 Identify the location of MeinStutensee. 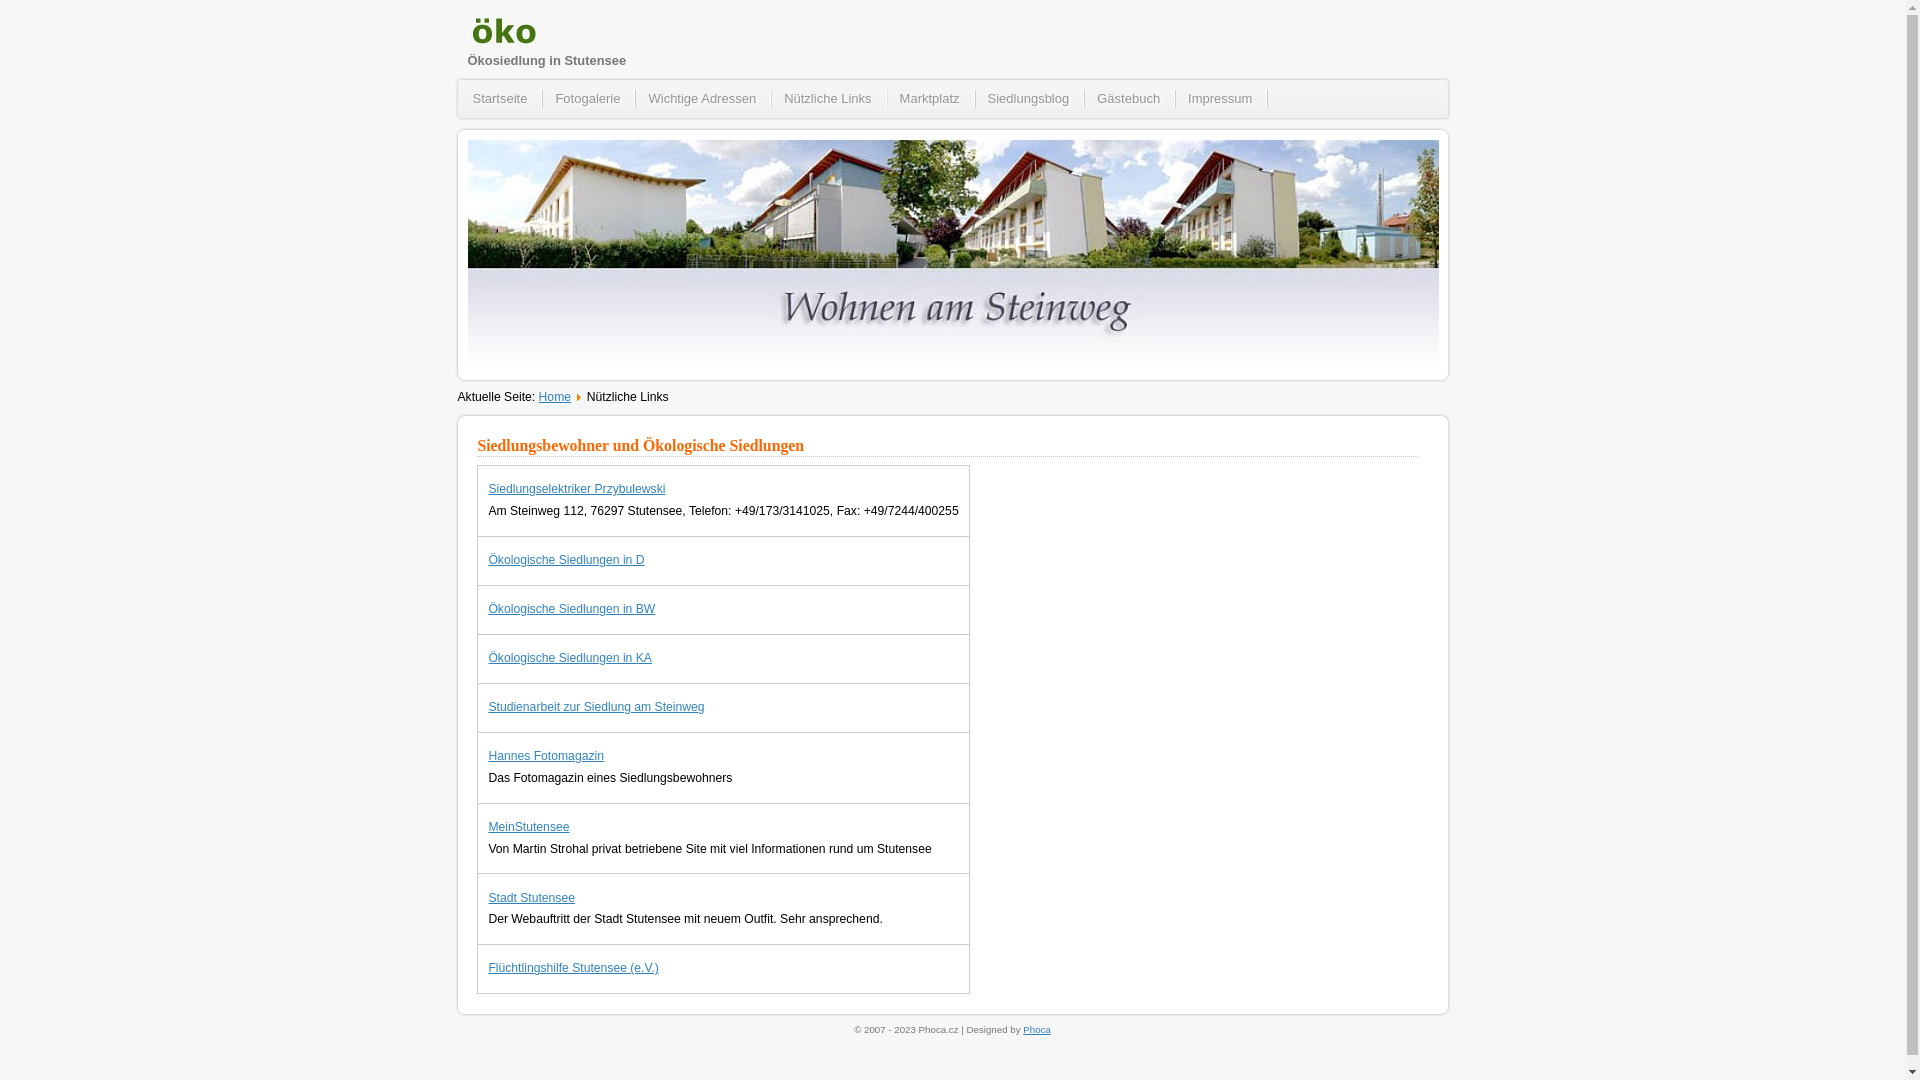
(528, 827).